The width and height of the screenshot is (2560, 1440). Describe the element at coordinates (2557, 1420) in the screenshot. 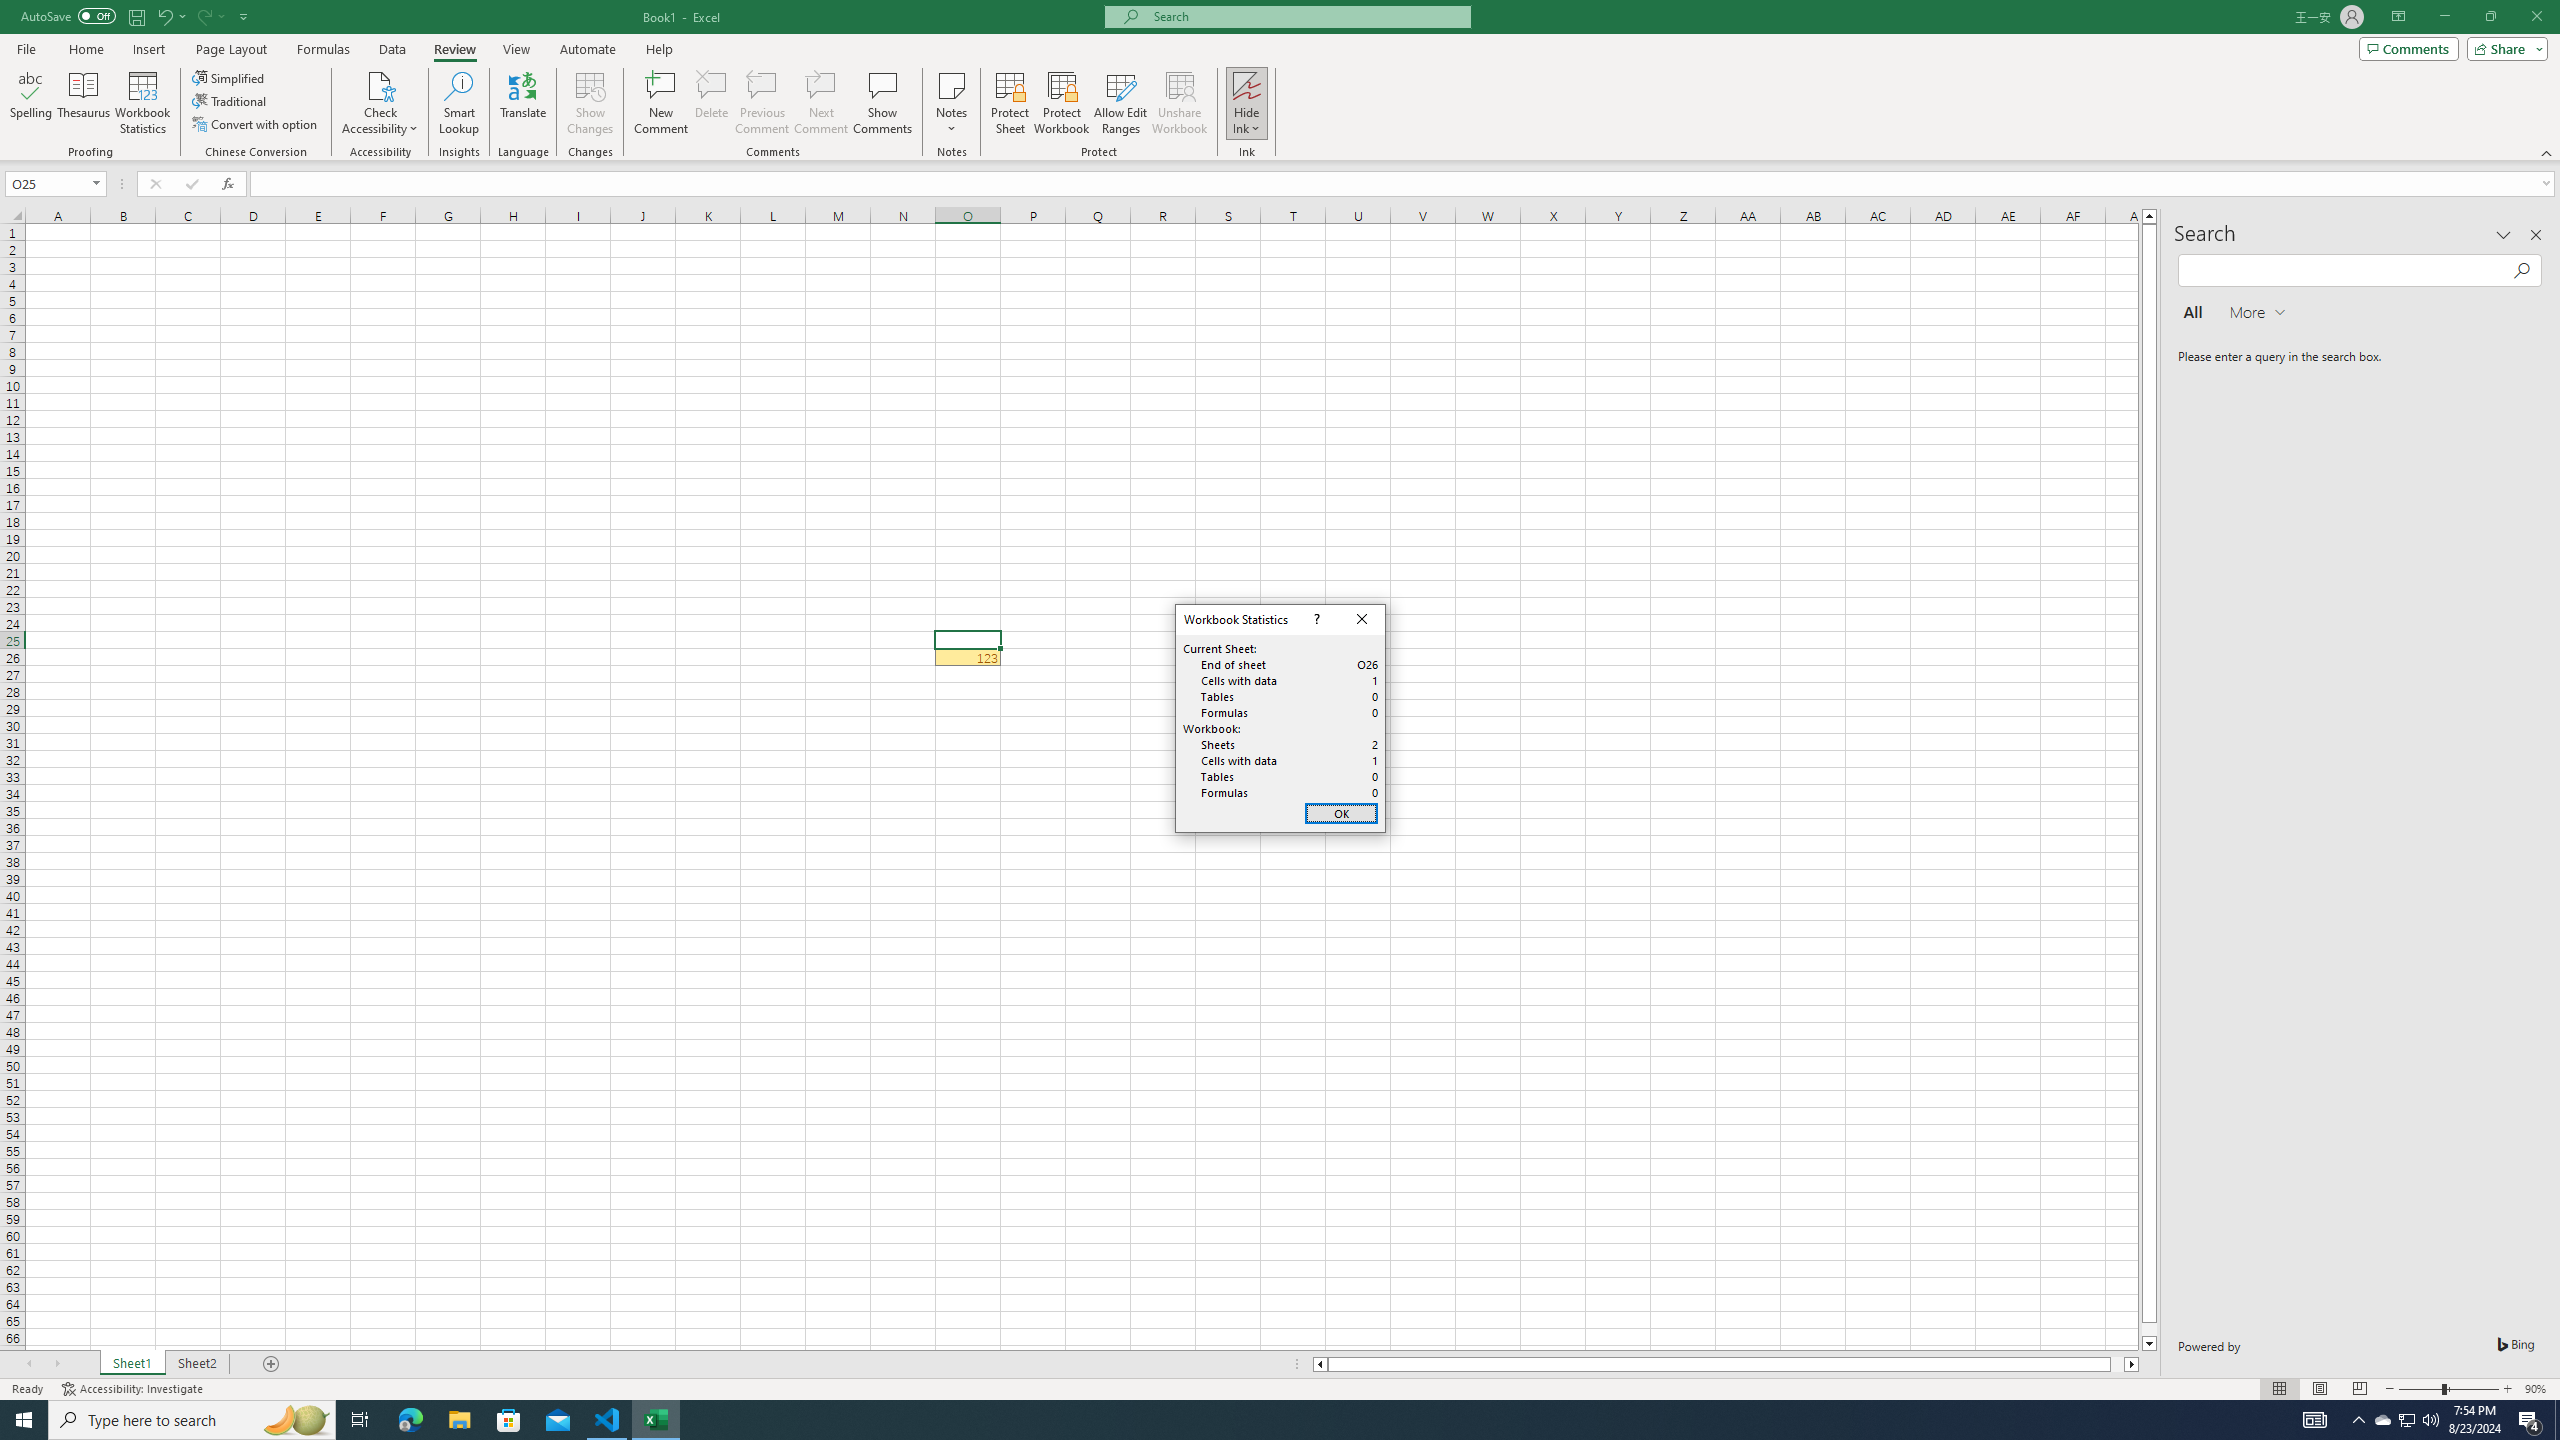

I see `Show desktop` at that location.